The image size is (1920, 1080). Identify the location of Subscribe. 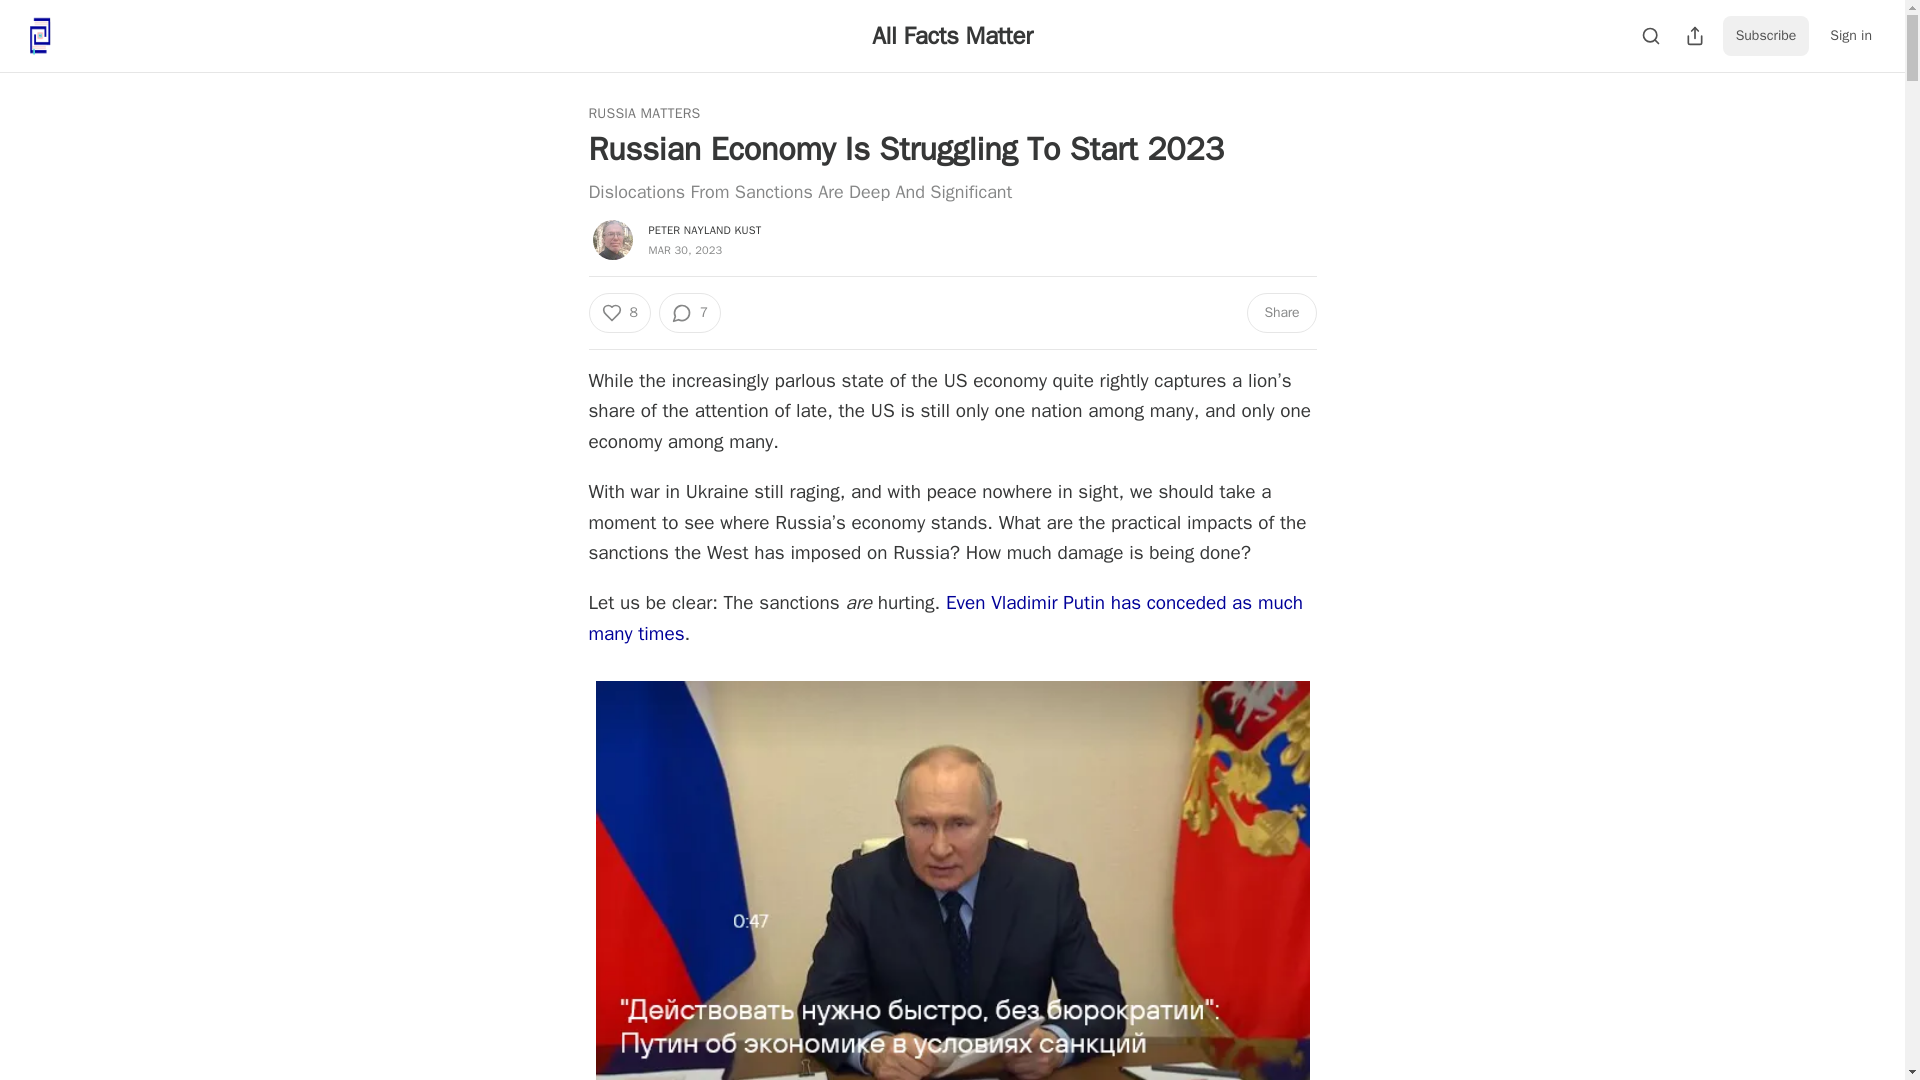
(1766, 36).